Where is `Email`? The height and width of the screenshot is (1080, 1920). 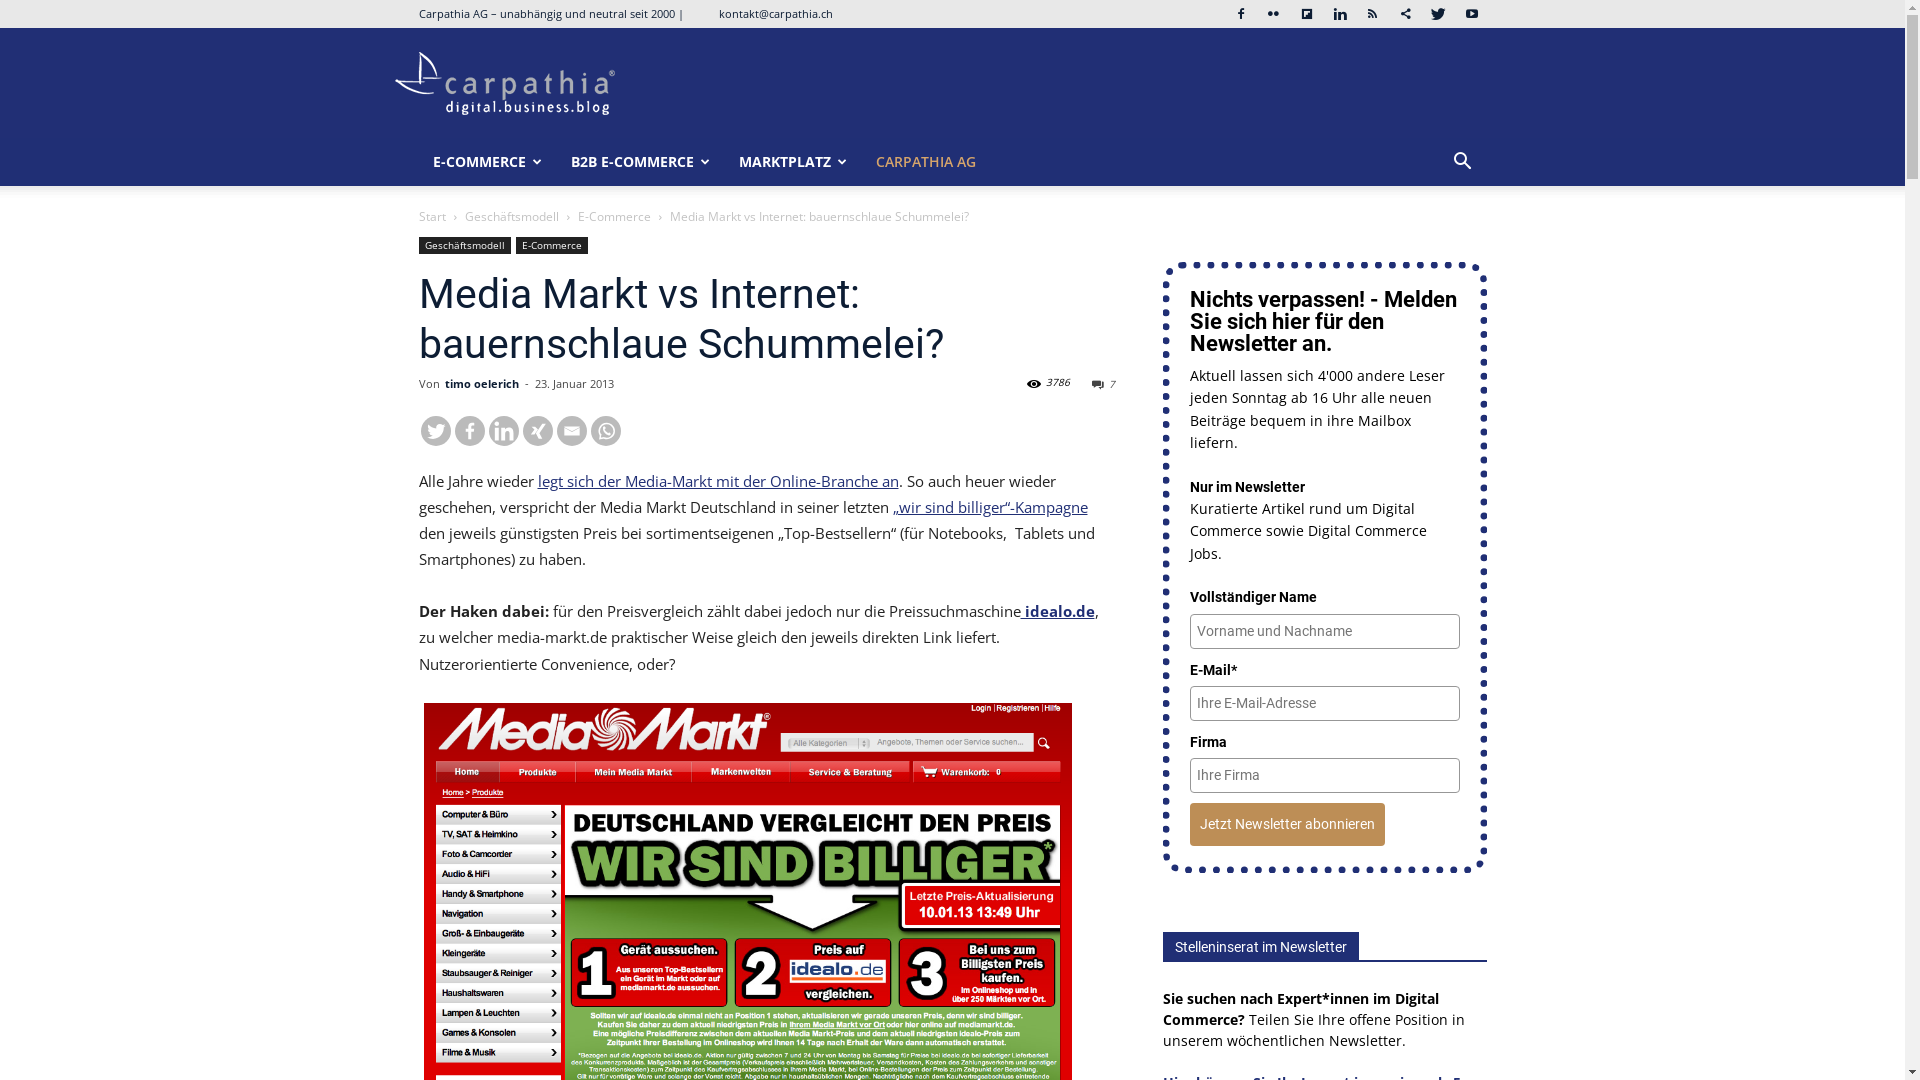
Email is located at coordinates (571, 431).